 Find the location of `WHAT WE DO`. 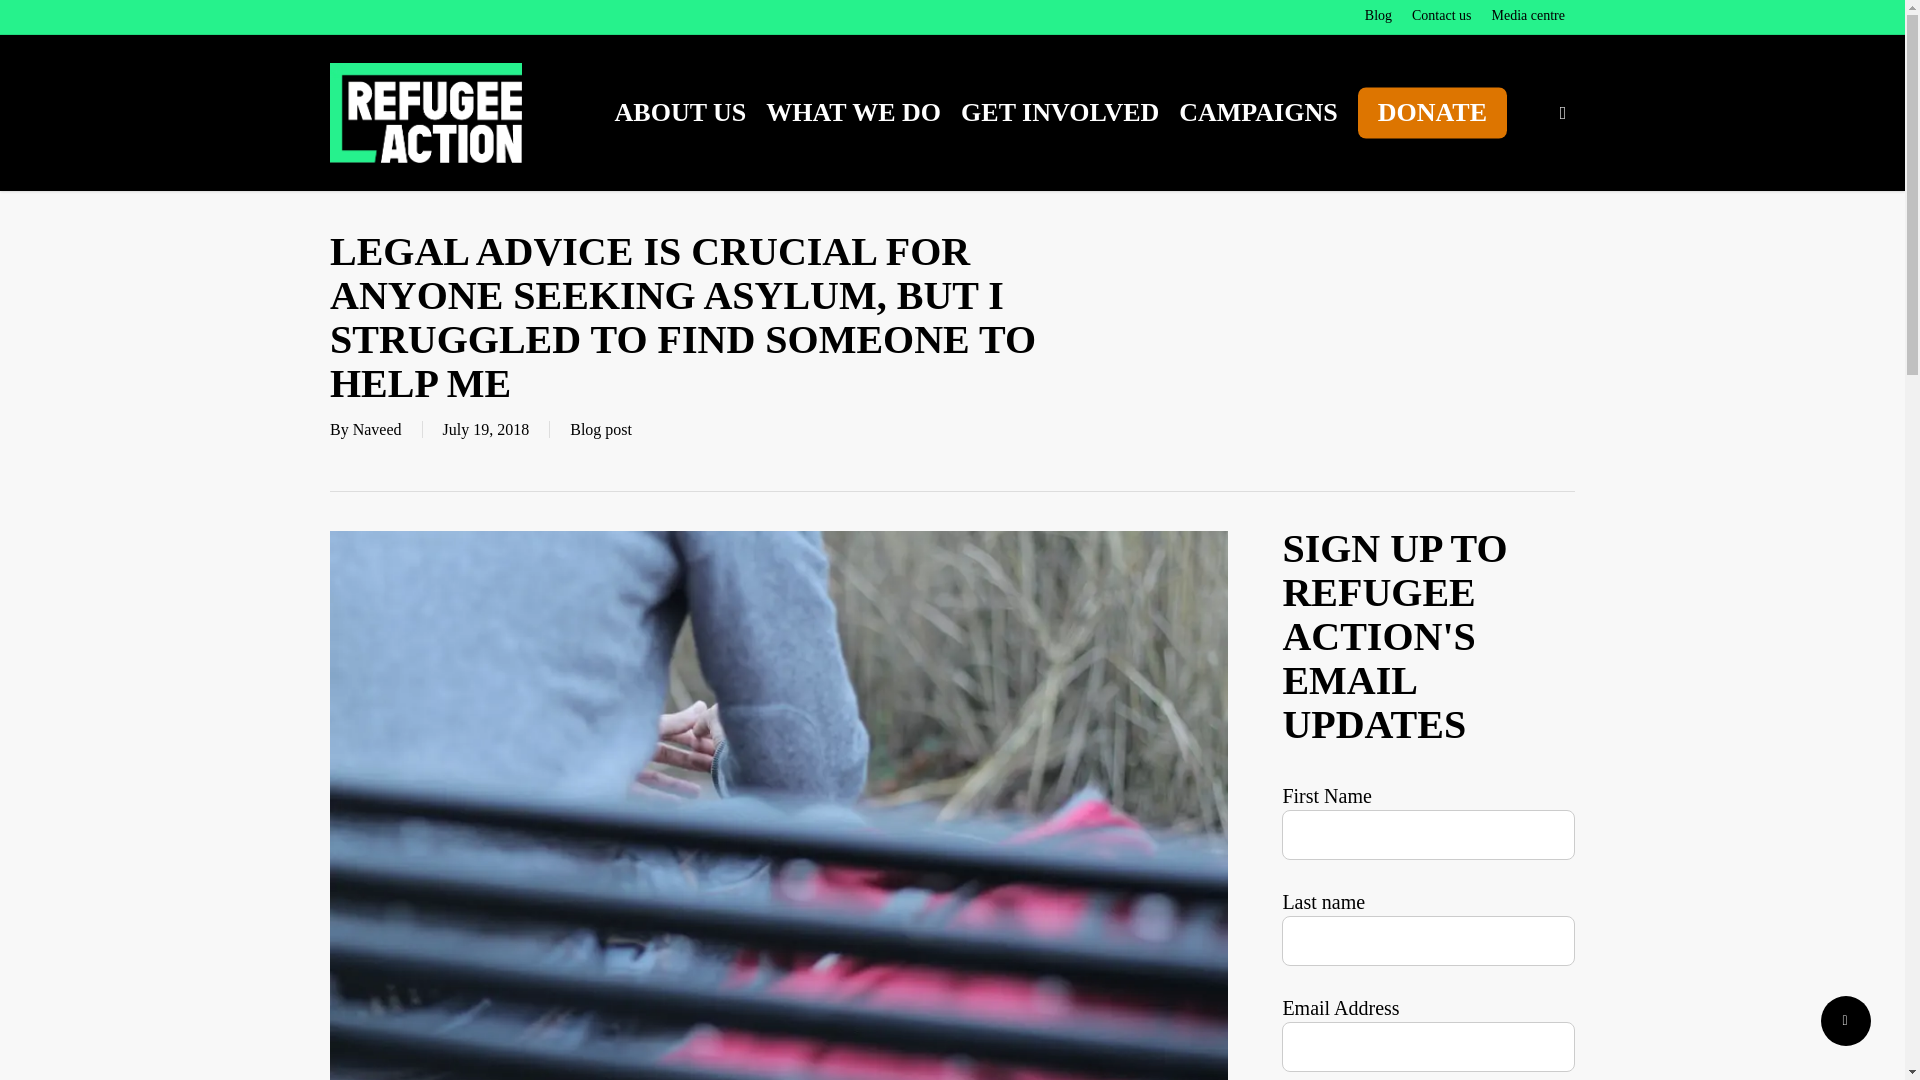

WHAT WE DO is located at coordinates (853, 113).